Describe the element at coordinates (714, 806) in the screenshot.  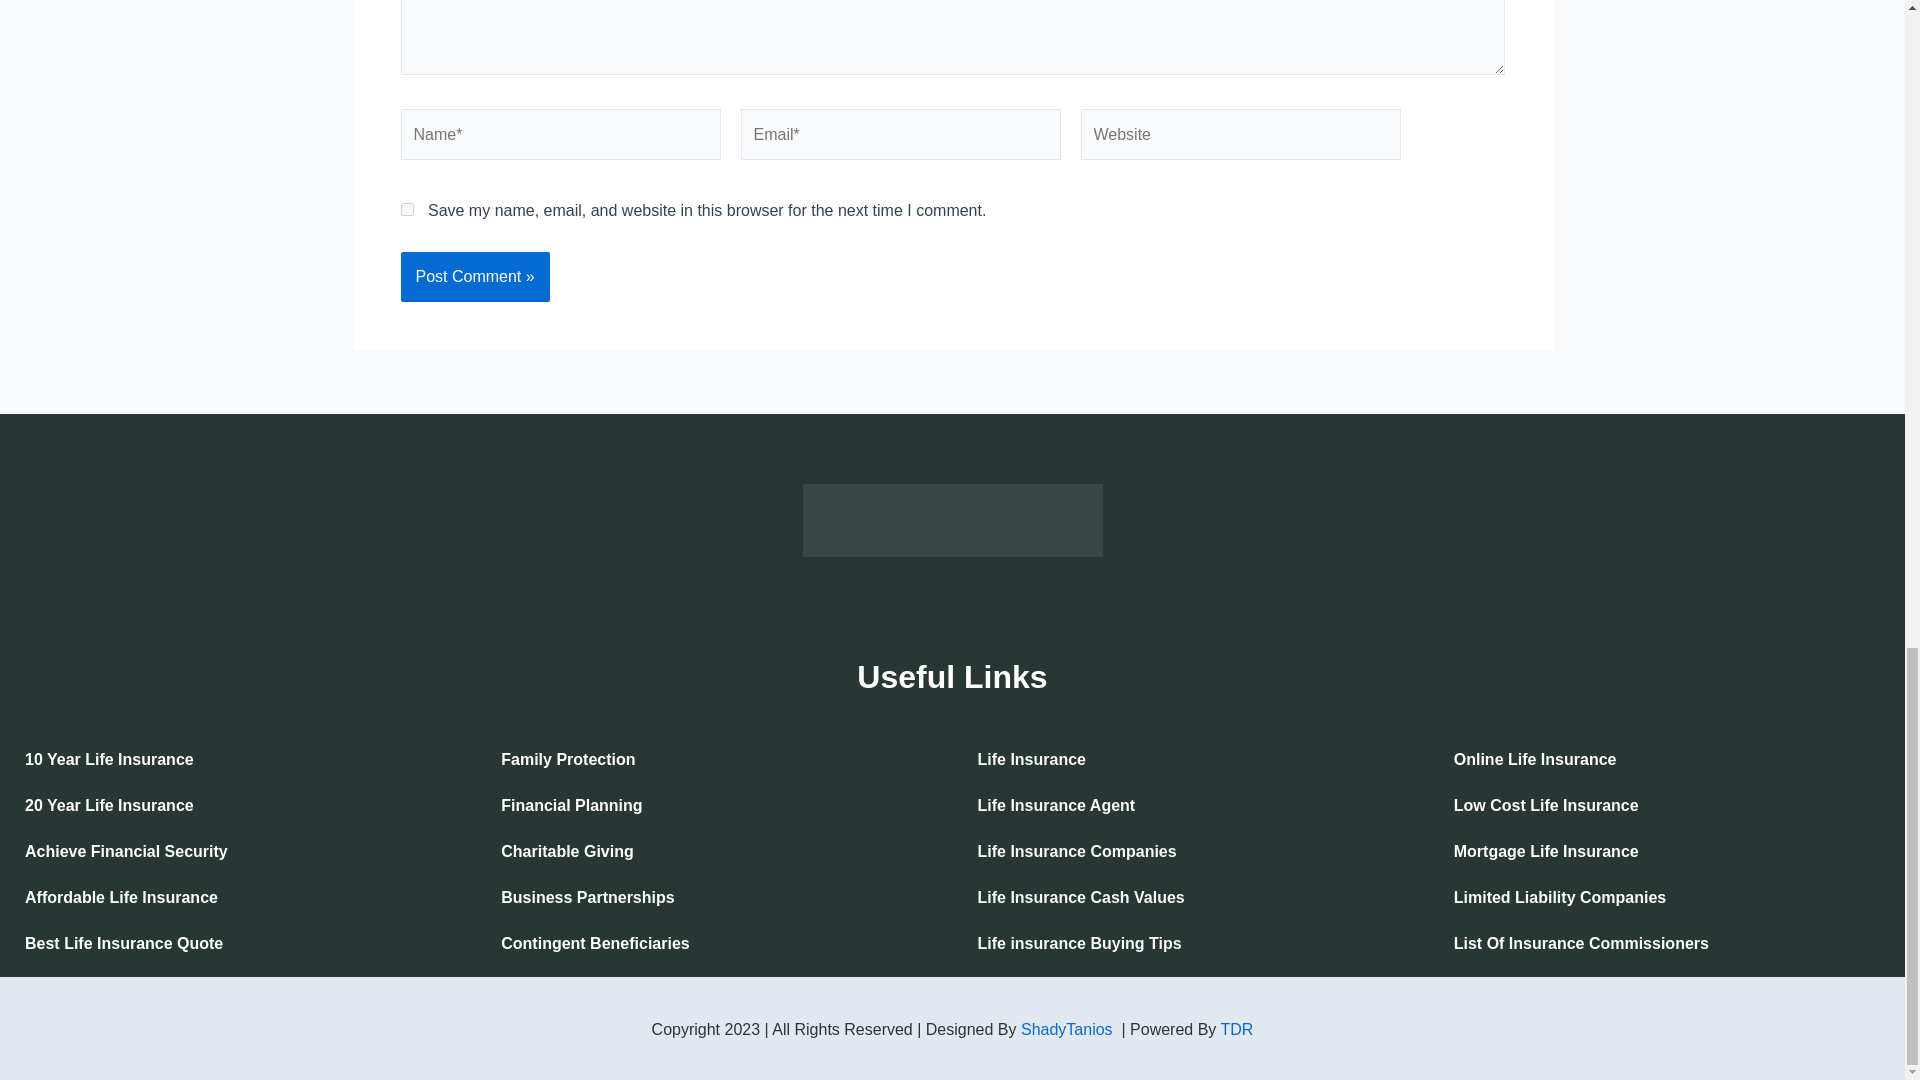
I see `Financial Planning` at that location.